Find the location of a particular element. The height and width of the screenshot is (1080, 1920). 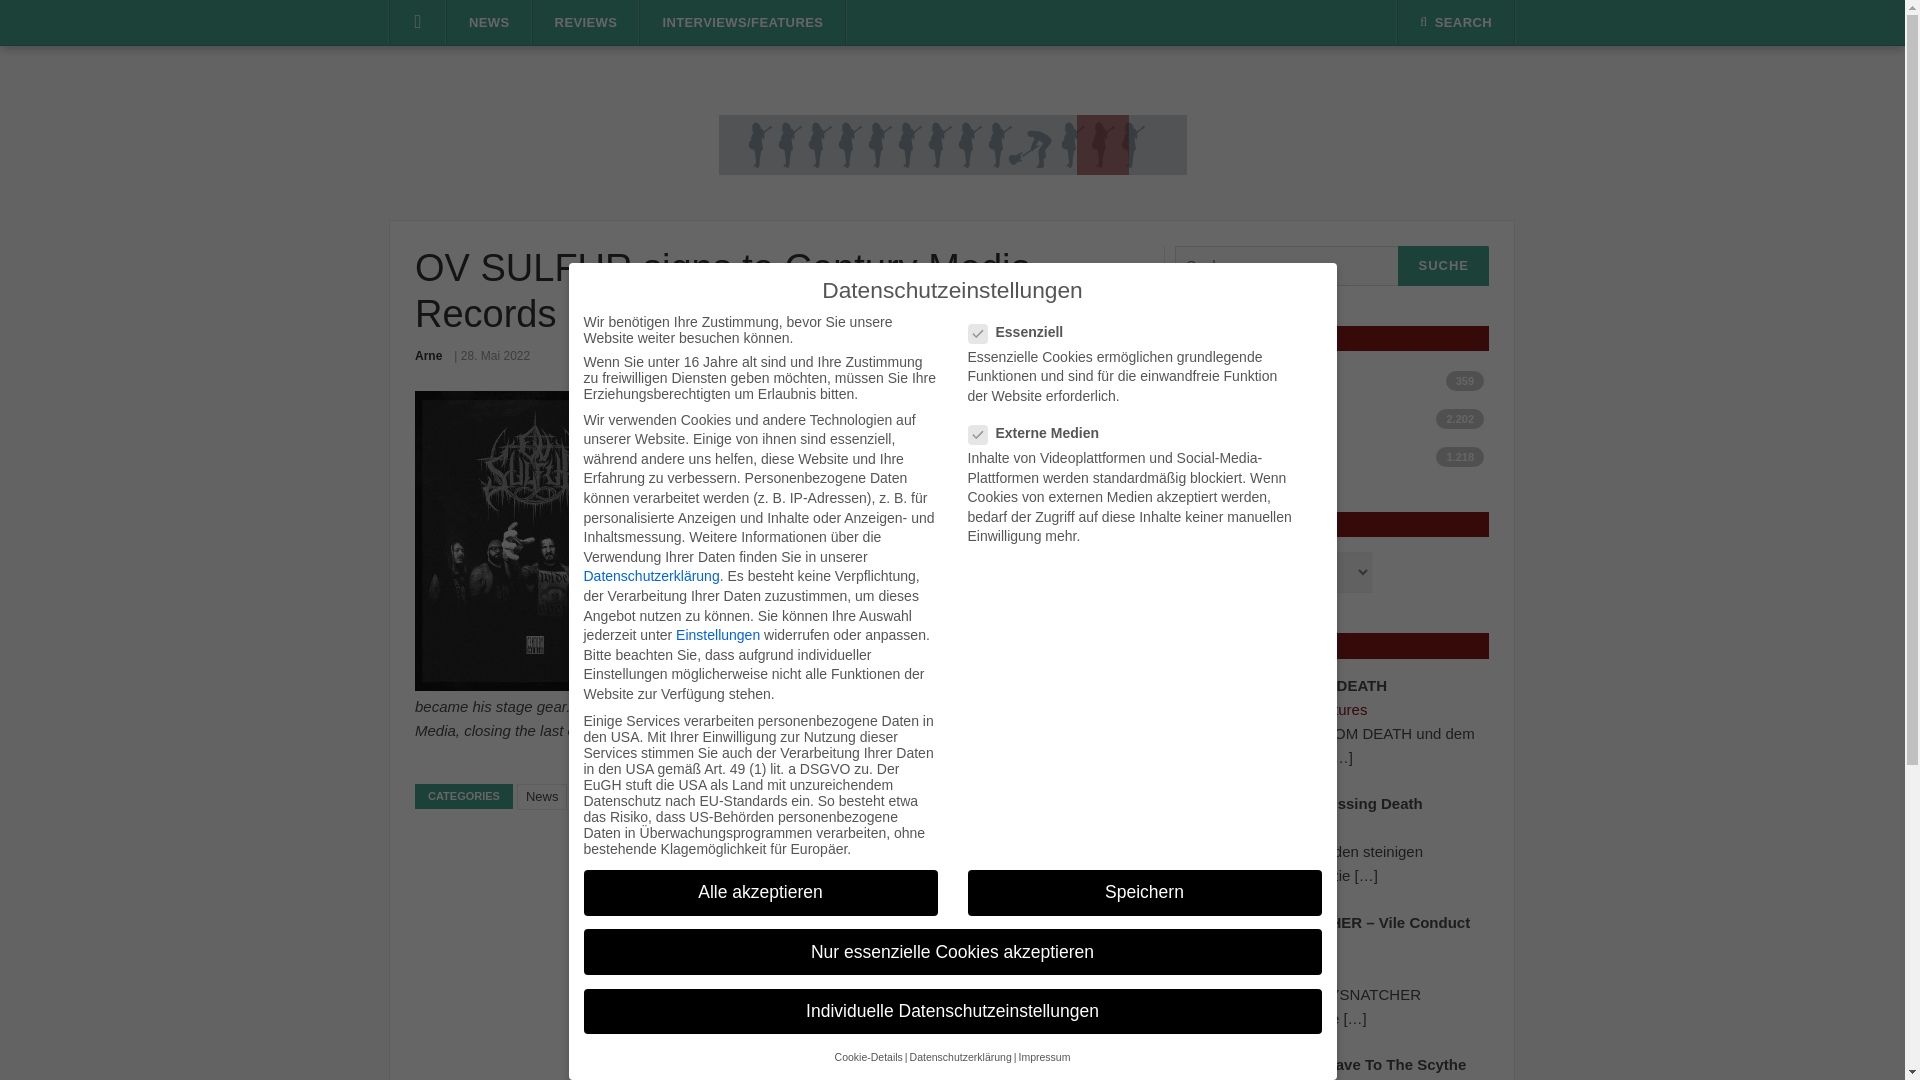

Reviews is located at coordinates (1338, 456).